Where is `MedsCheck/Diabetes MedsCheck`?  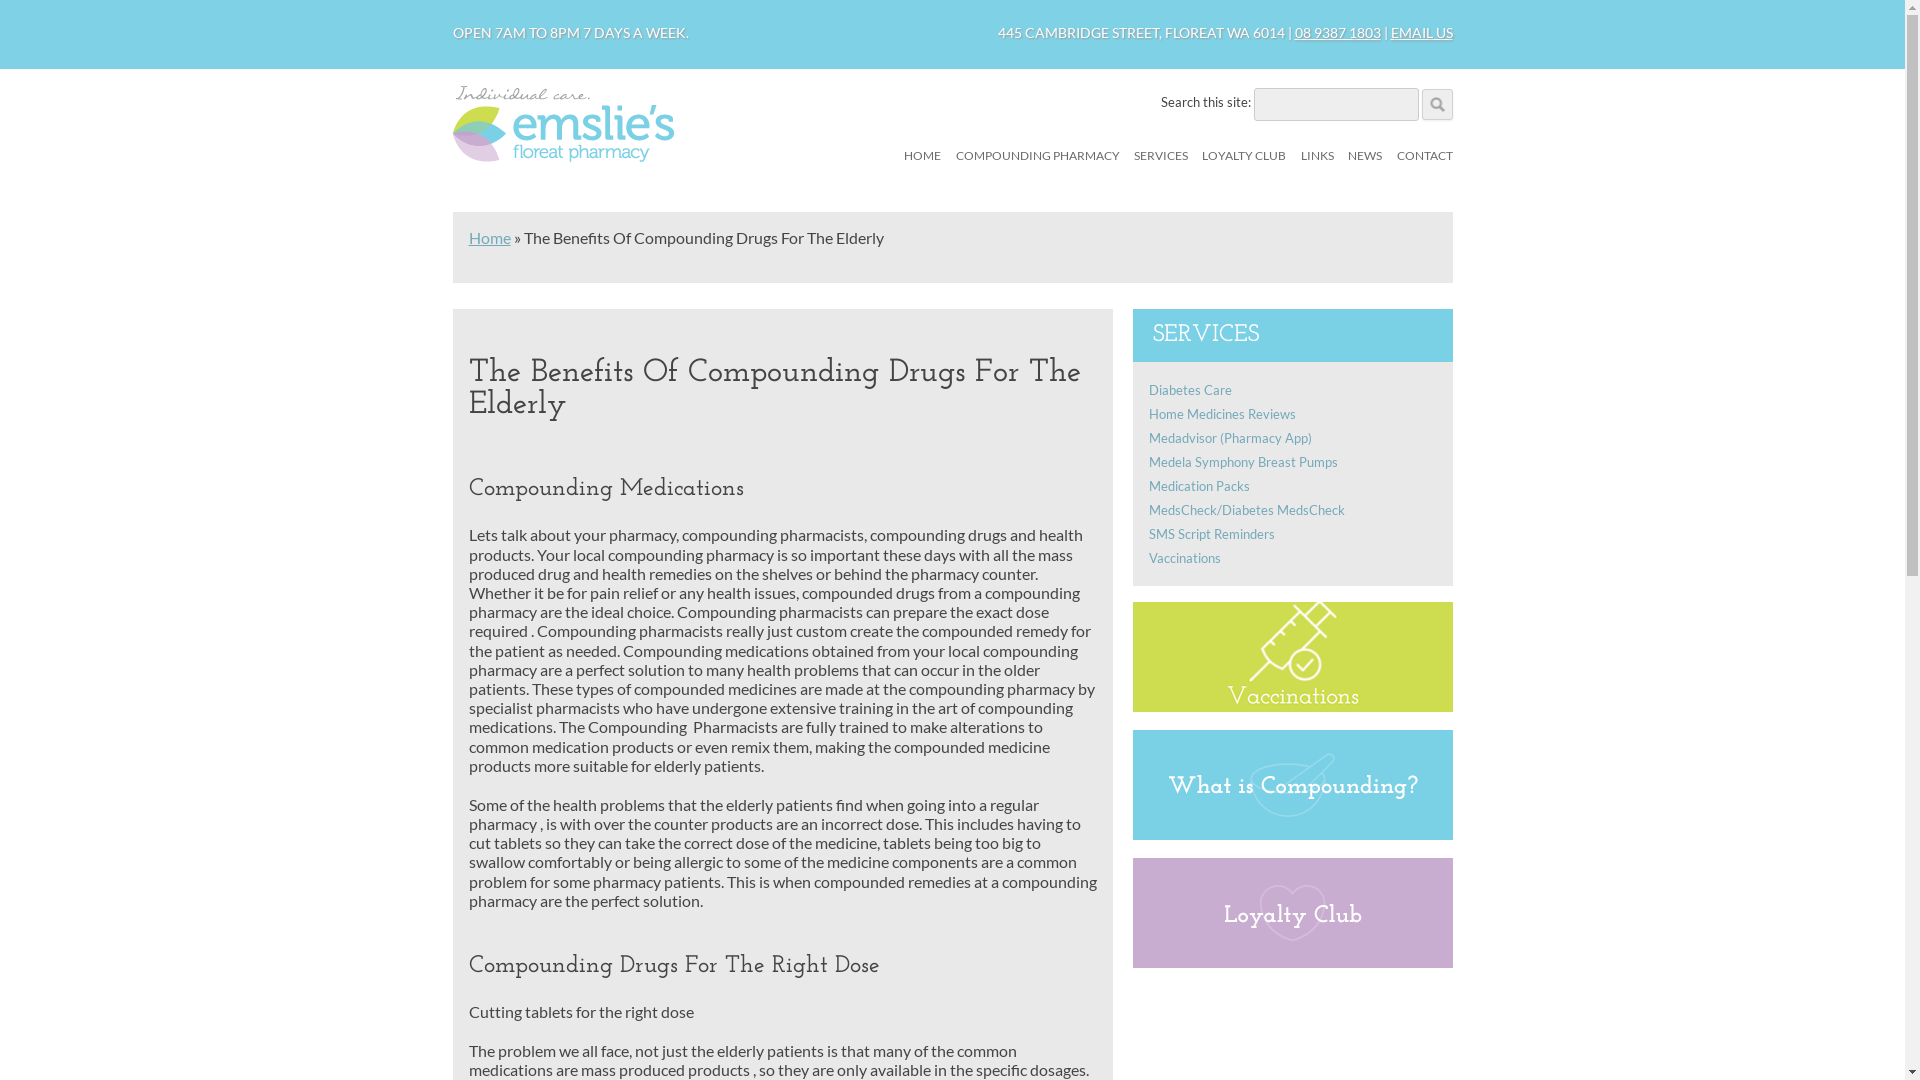
MedsCheck/Diabetes MedsCheck is located at coordinates (1246, 510).